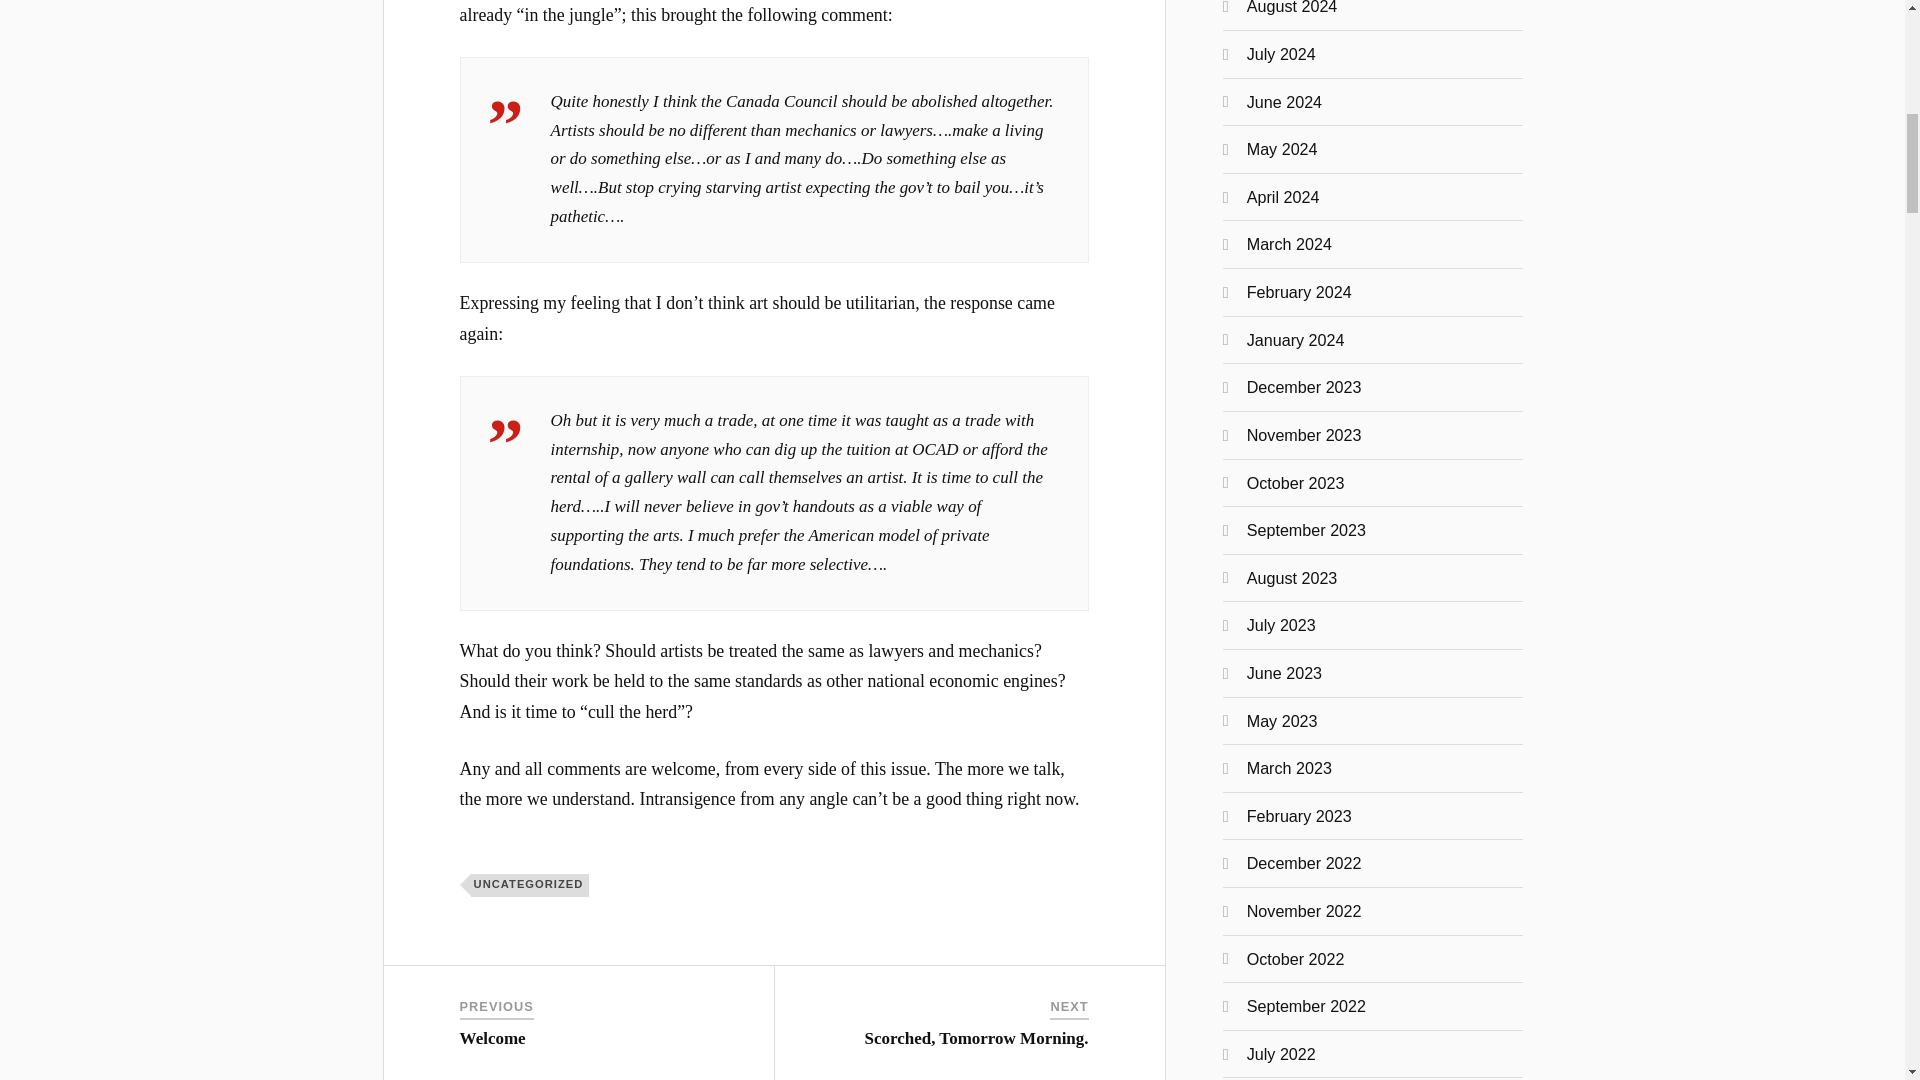  Describe the element at coordinates (1283, 196) in the screenshot. I see `April 2024` at that location.